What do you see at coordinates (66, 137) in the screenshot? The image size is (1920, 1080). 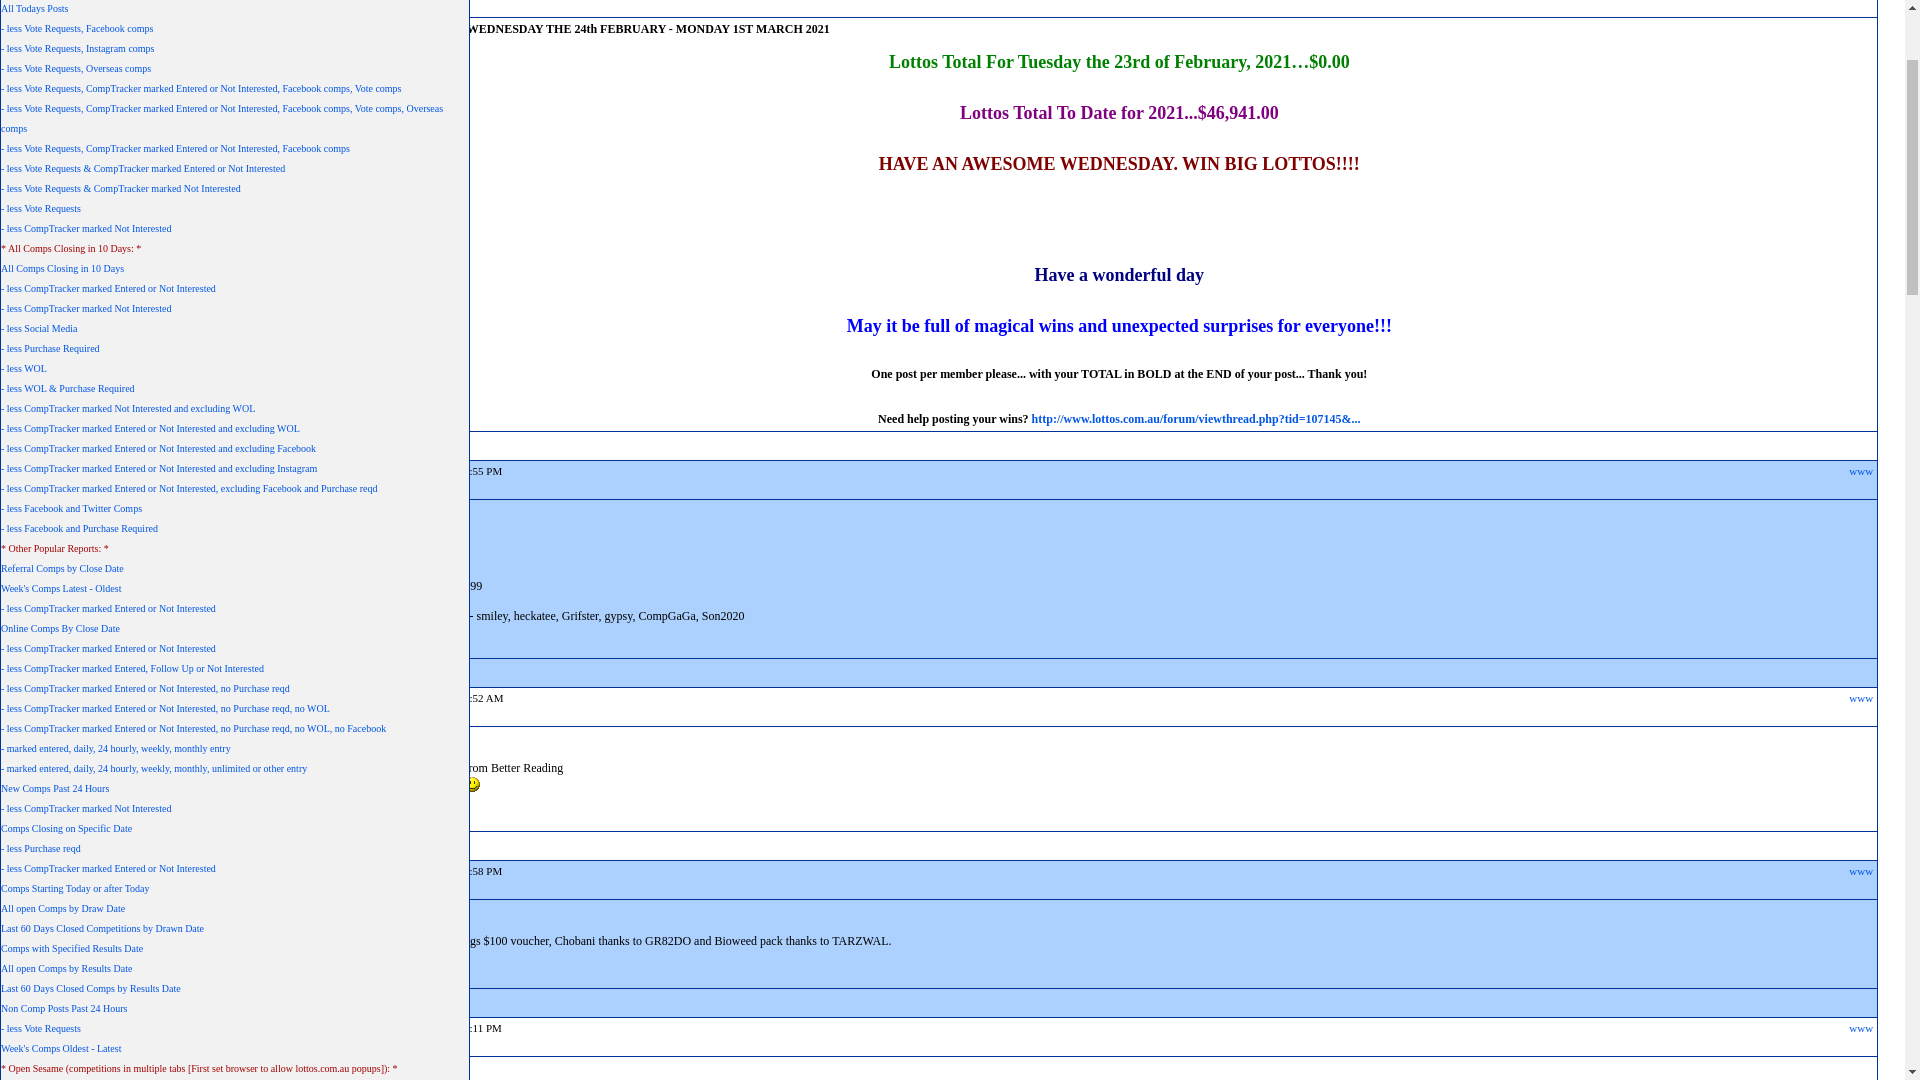 I see `Competitions` at bounding box center [66, 137].